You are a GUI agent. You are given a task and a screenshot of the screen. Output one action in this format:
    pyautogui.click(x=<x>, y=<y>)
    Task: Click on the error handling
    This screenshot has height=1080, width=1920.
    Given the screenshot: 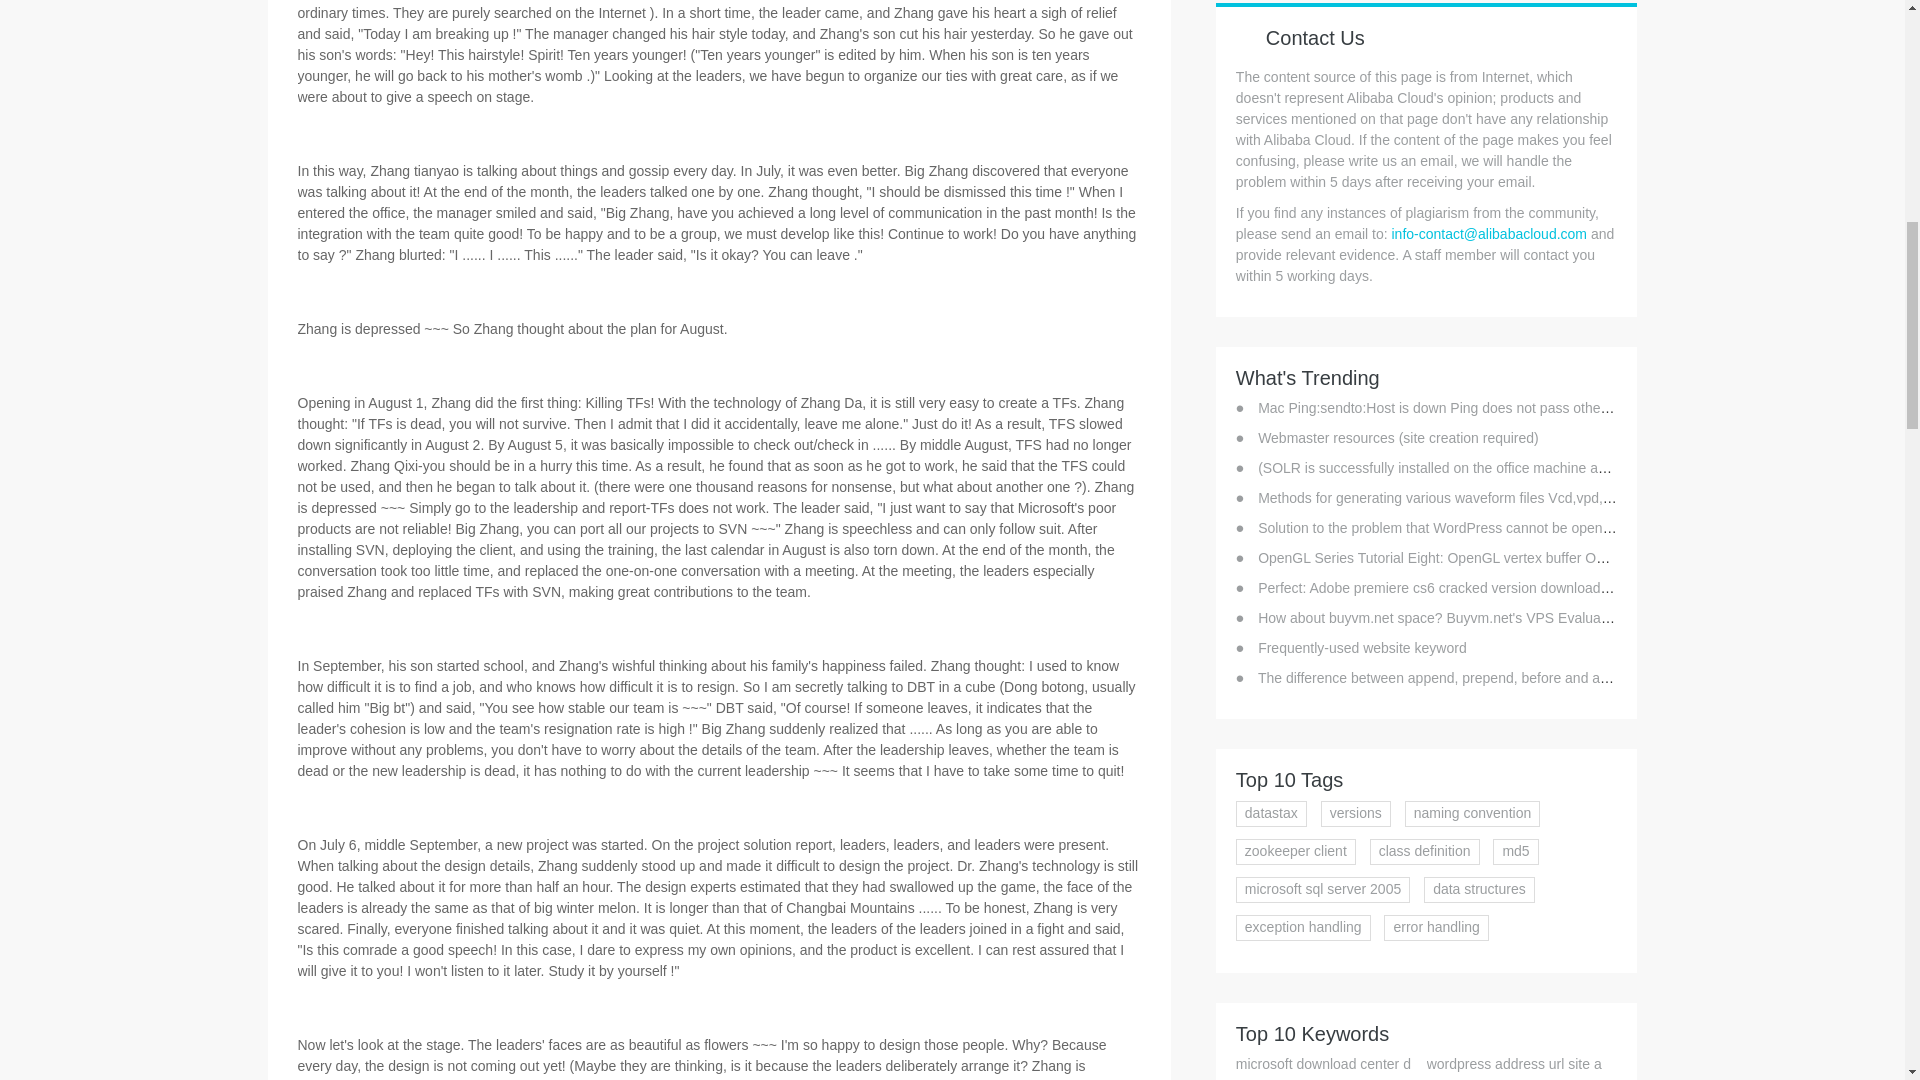 What is the action you would take?
    pyautogui.click(x=1436, y=927)
    